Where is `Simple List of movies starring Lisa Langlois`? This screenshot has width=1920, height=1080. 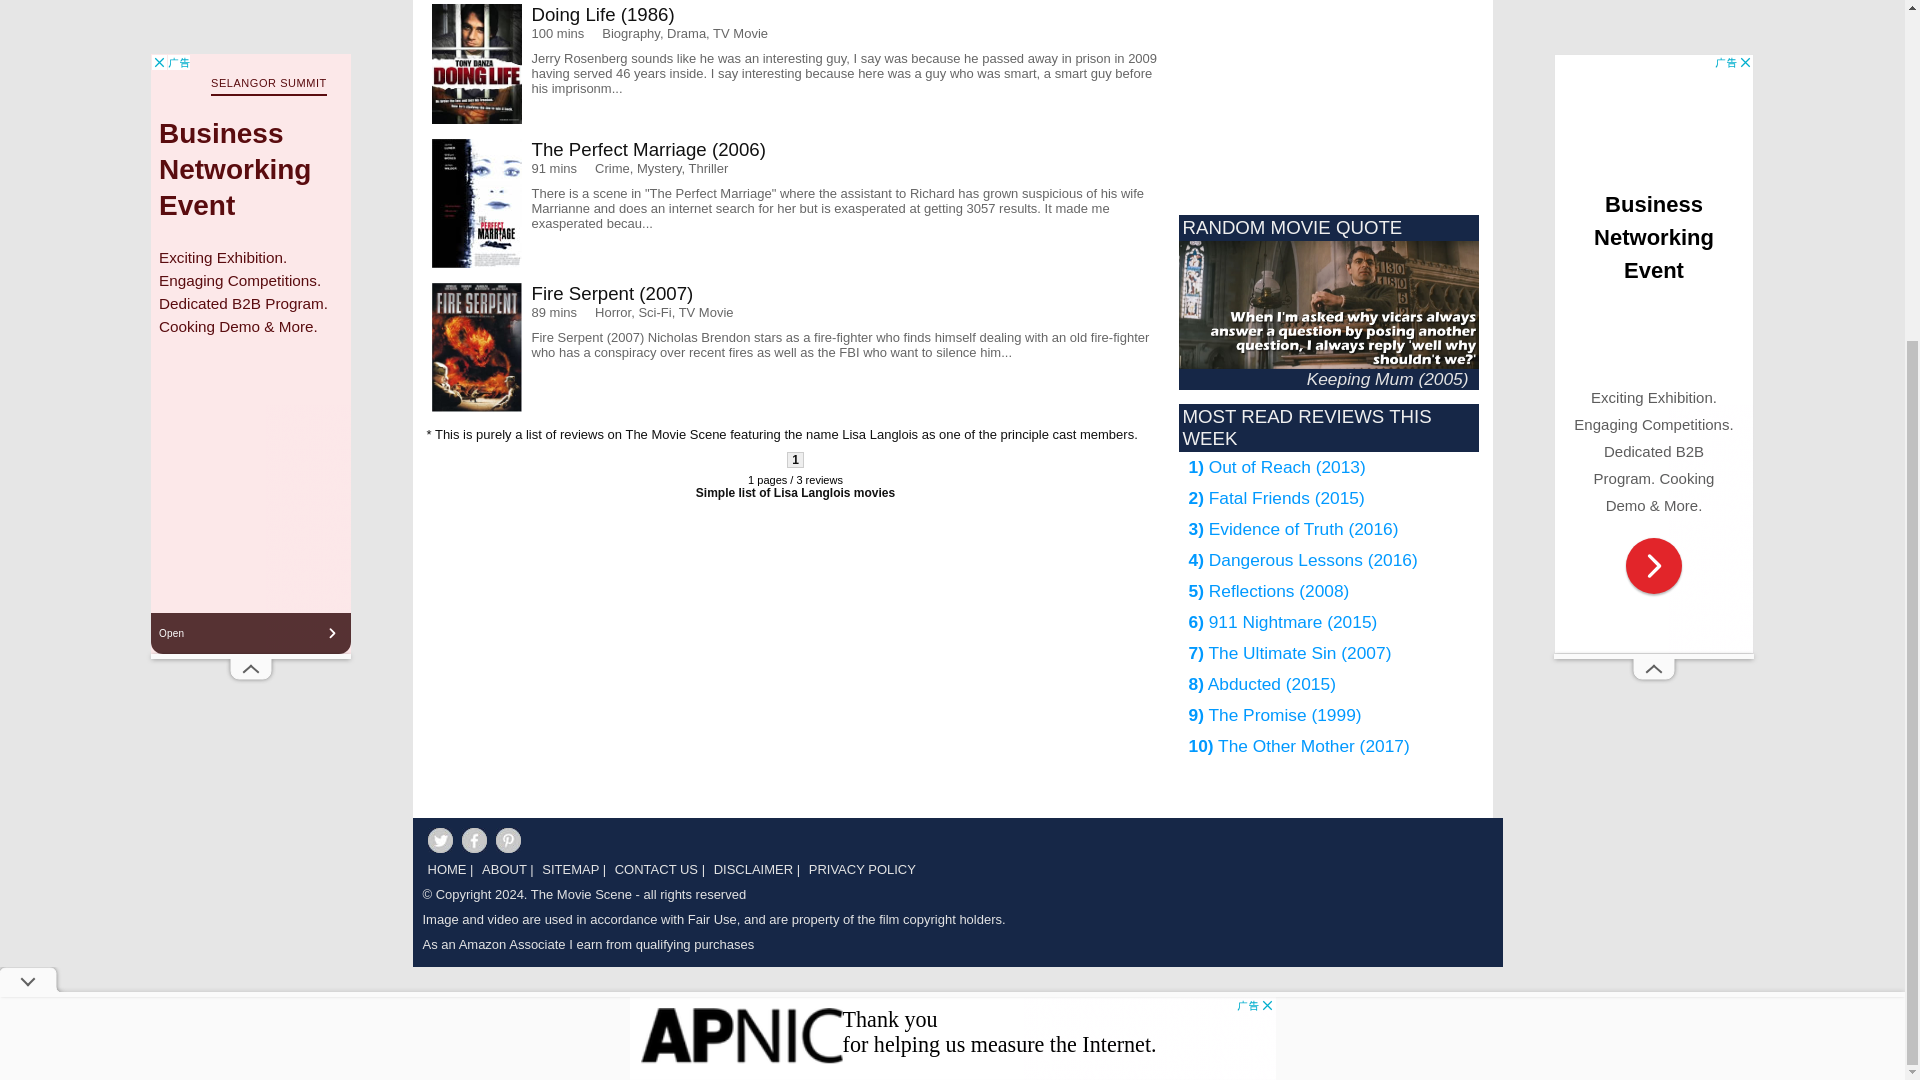
Simple List of movies starring Lisa Langlois is located at coordinates (794, 493).